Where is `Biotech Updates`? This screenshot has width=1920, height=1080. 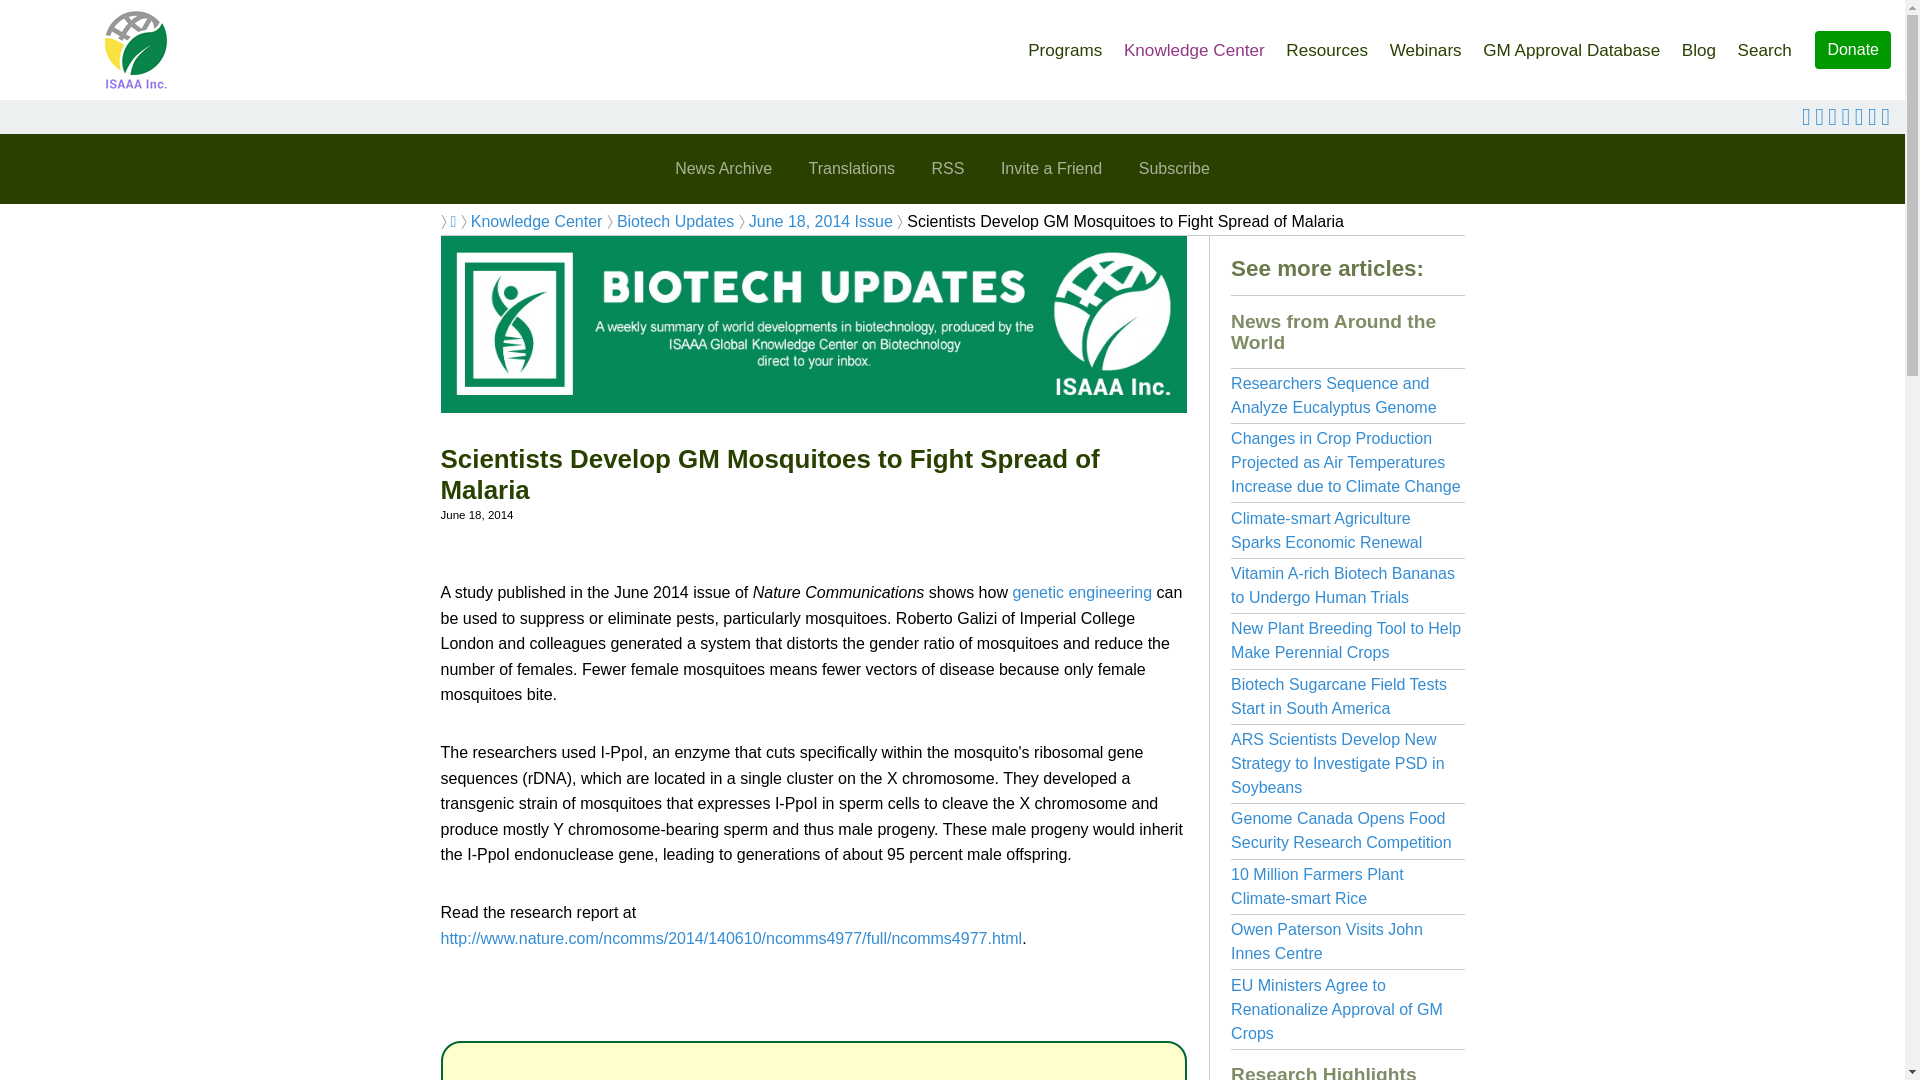 Biotech Updates is located at coordinates (674, 221).